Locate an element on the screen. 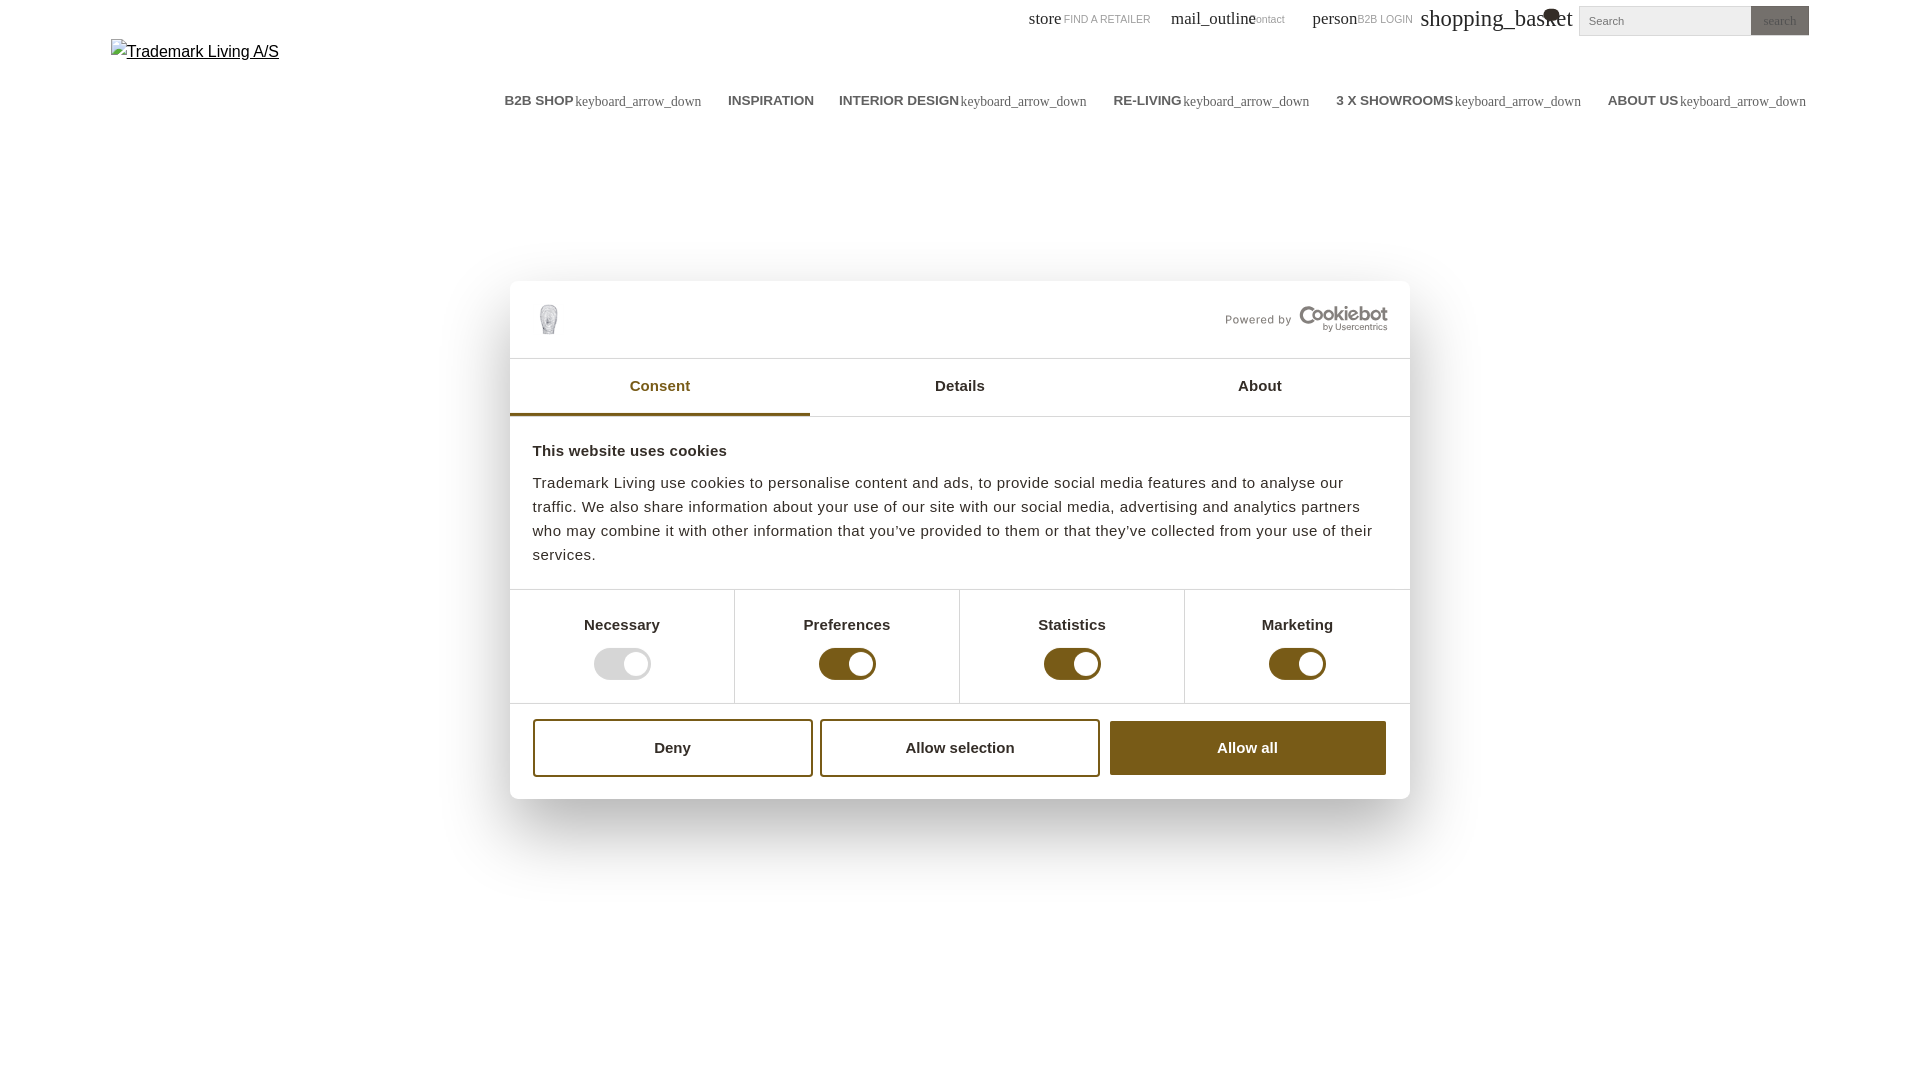 The image size is (1920, 1080). Consent is located at coordinates (660, 386).